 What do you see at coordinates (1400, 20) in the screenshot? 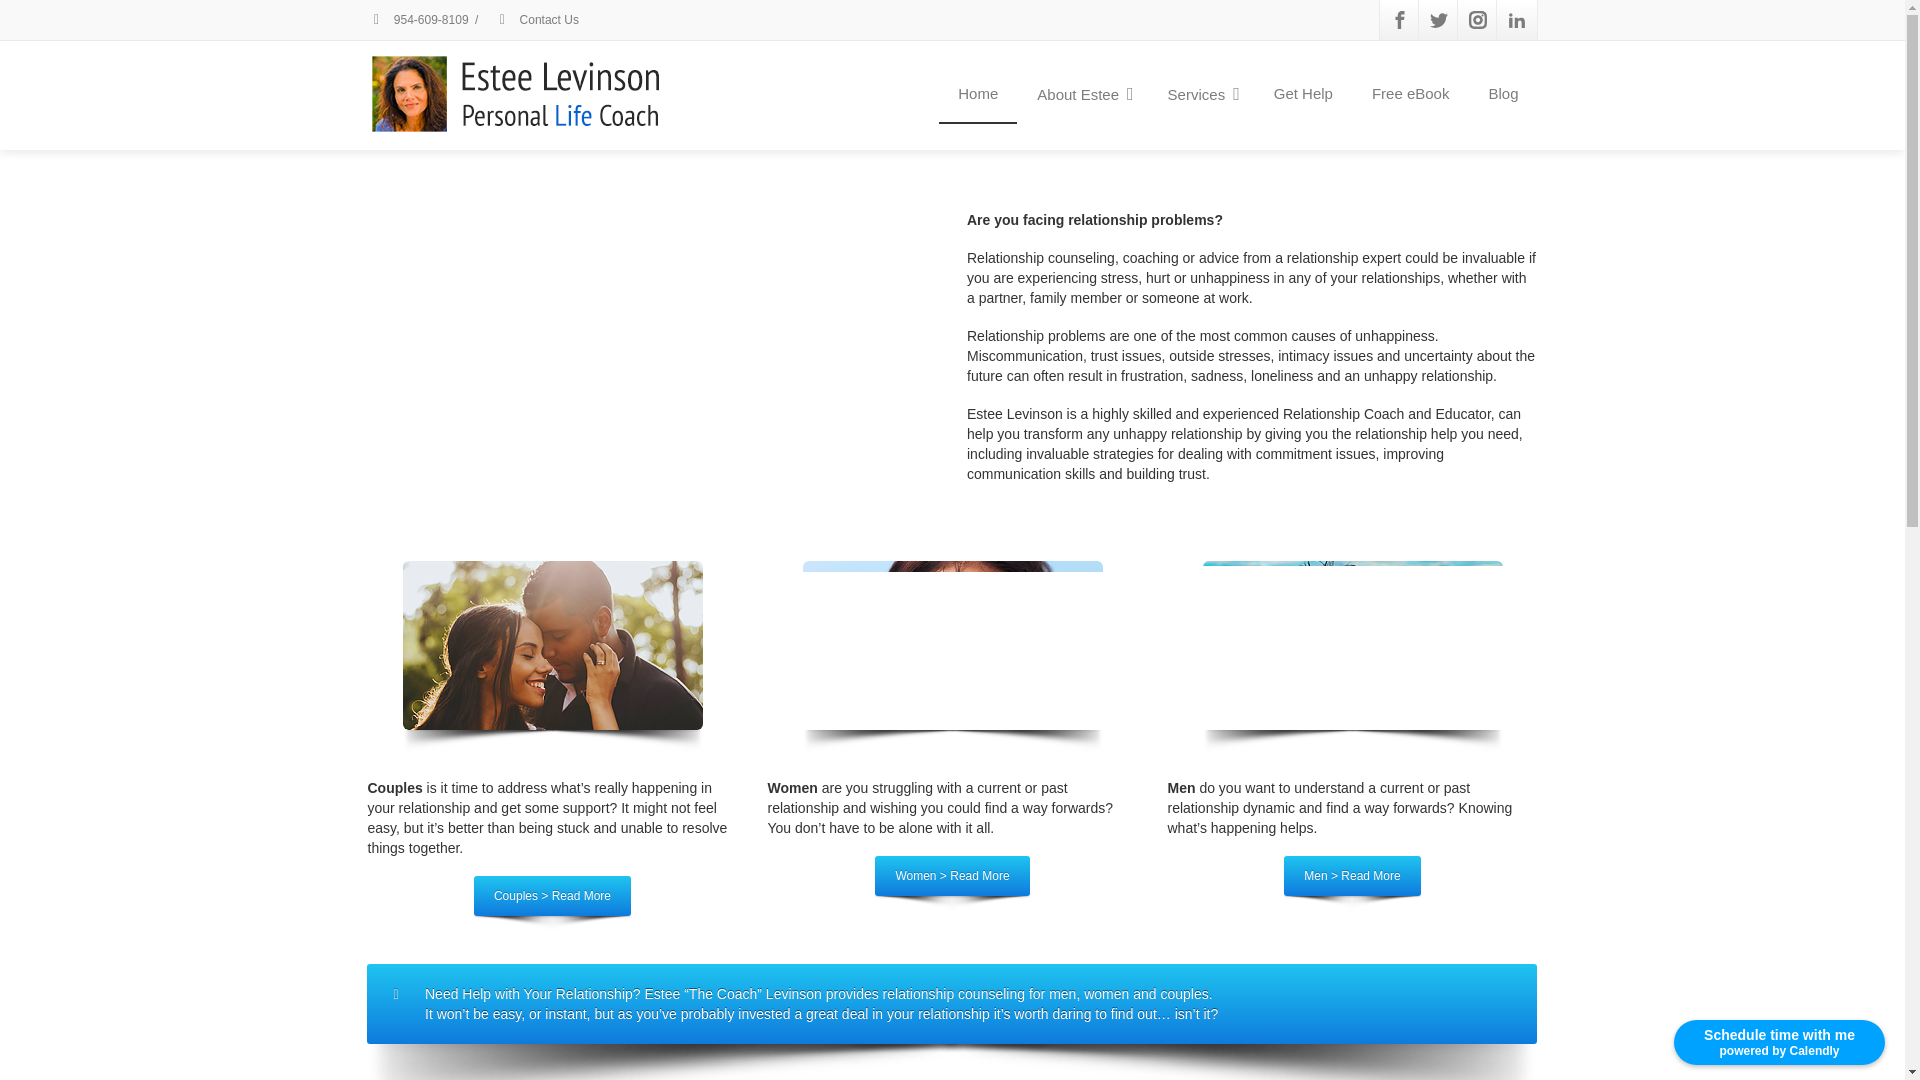
I see `Facebook` at bounding box center [1400, 20].